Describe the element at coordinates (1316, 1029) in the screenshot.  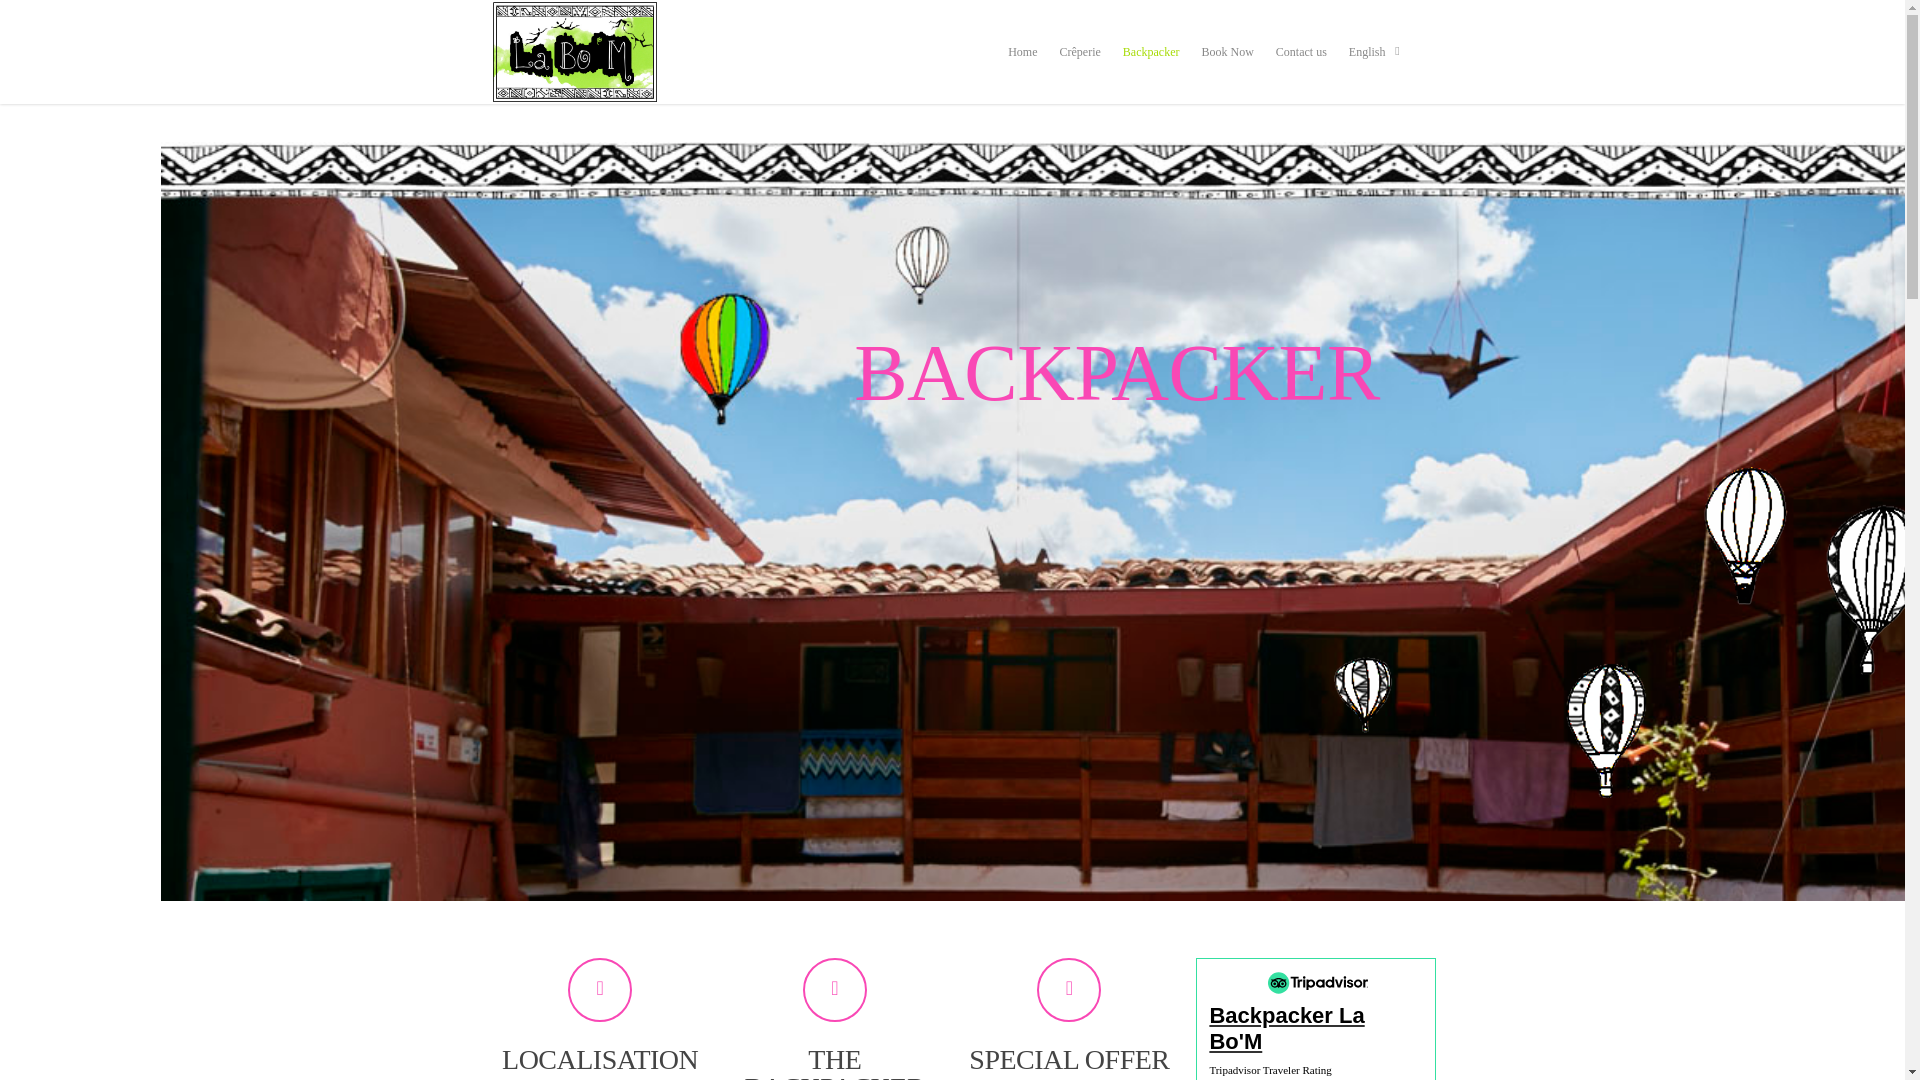
I see `Backpacker La Bo'M` at that location.